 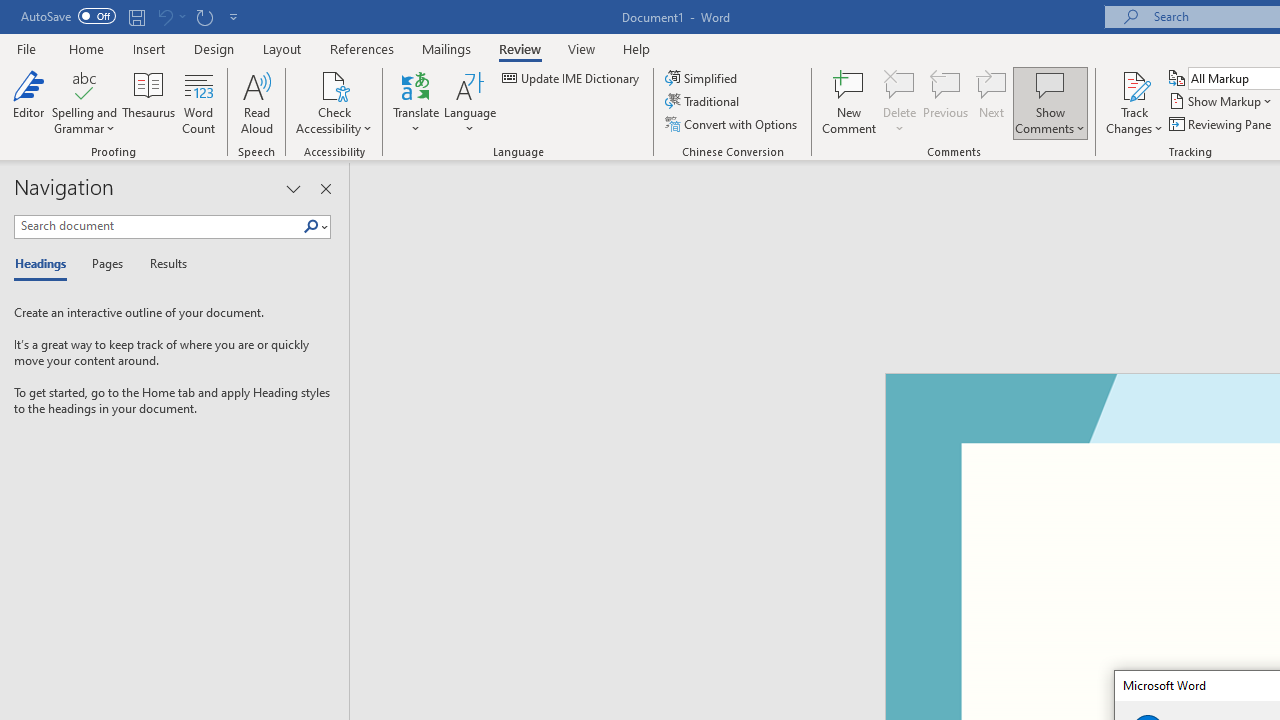 I want to click on Translate, so click(x=416, y=102).